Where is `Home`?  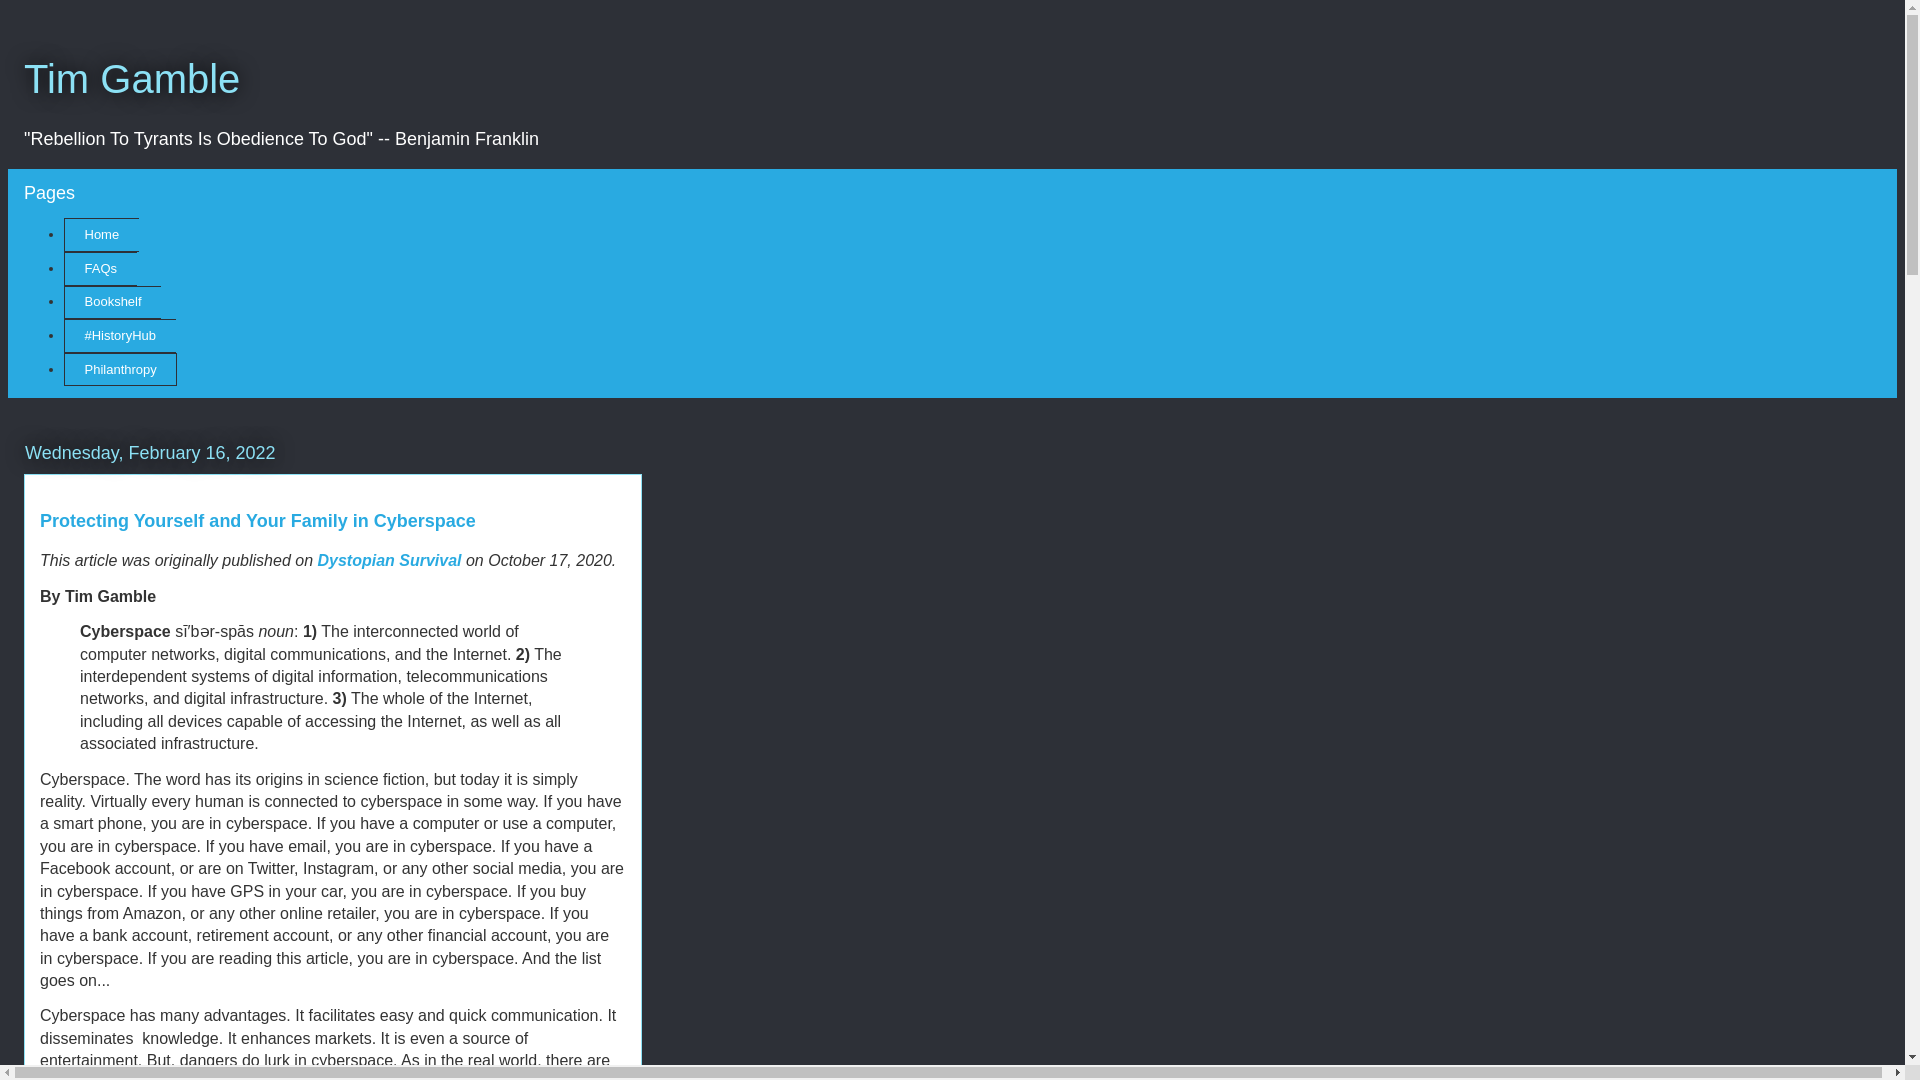 Home is located at coordinates (100, 234).